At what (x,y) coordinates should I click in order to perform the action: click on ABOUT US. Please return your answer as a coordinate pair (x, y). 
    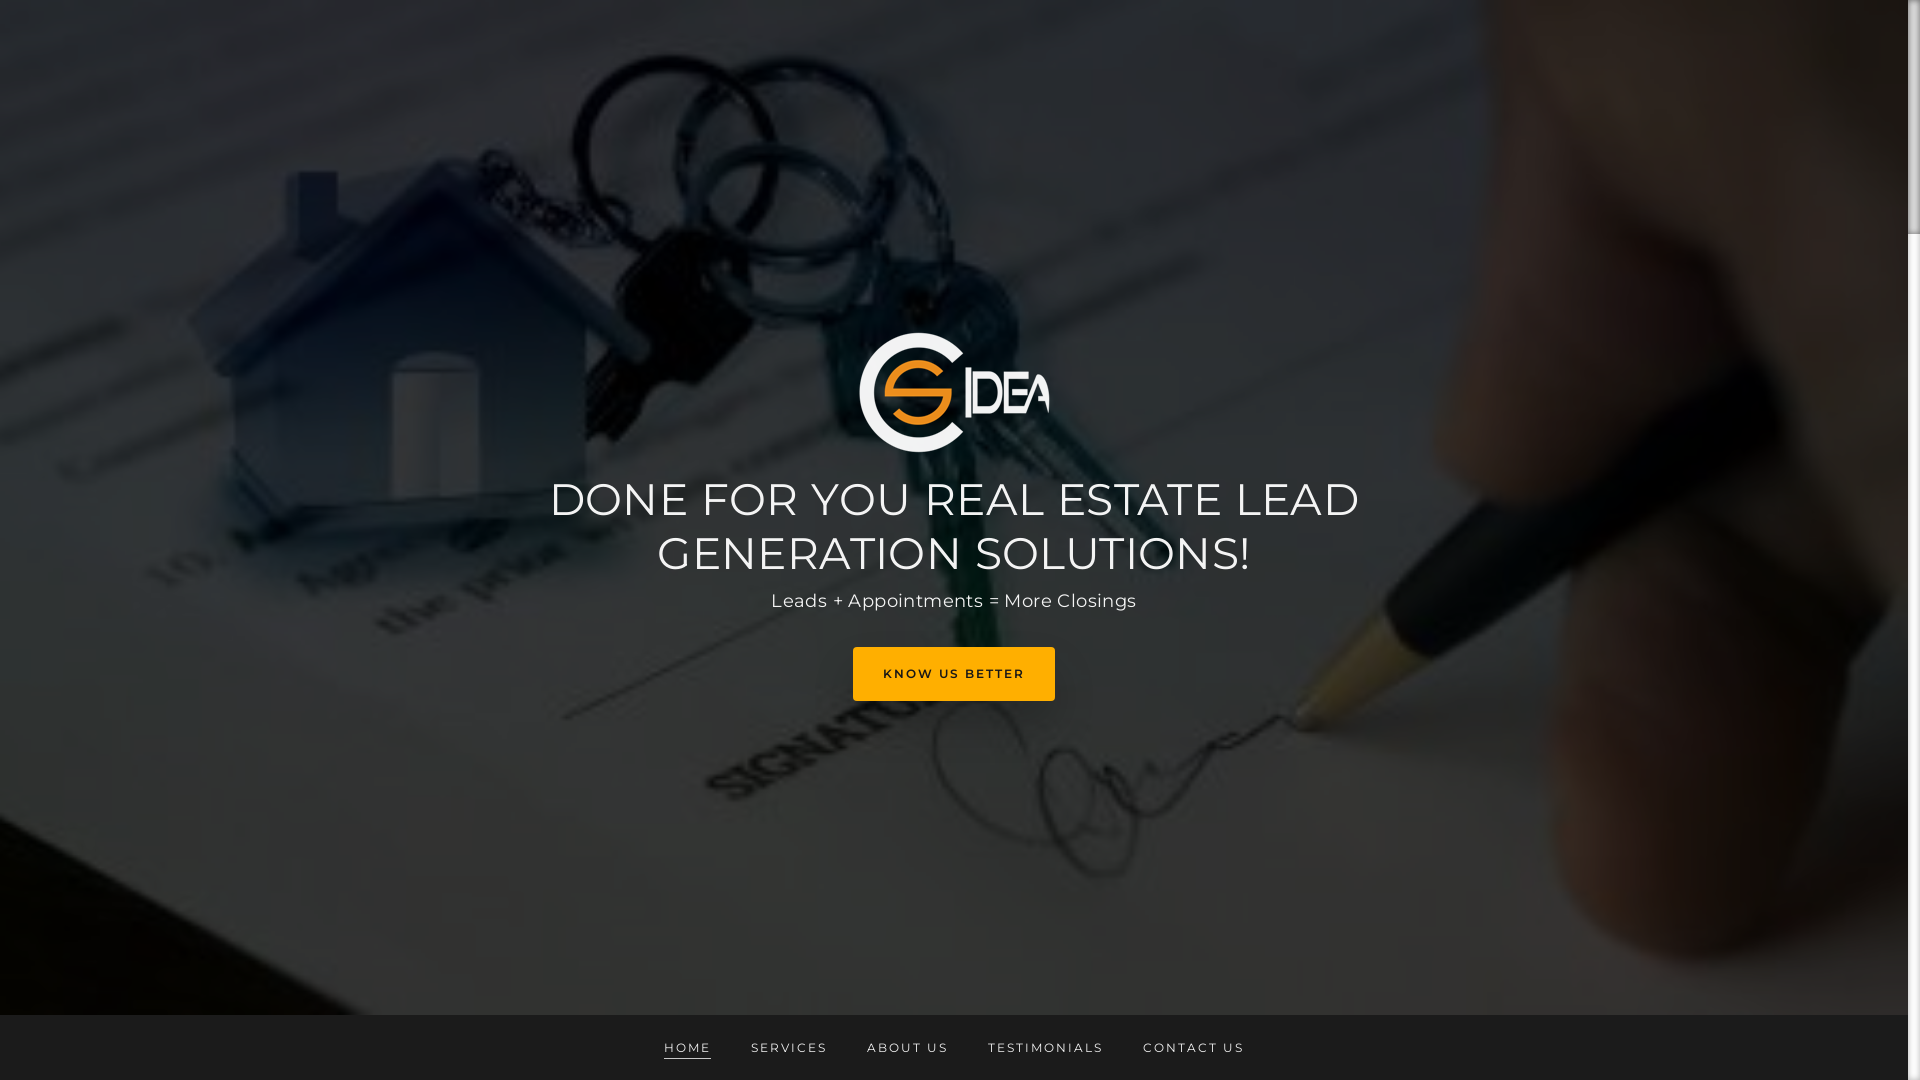
    Looking at the image, I should click on (908, 1036).